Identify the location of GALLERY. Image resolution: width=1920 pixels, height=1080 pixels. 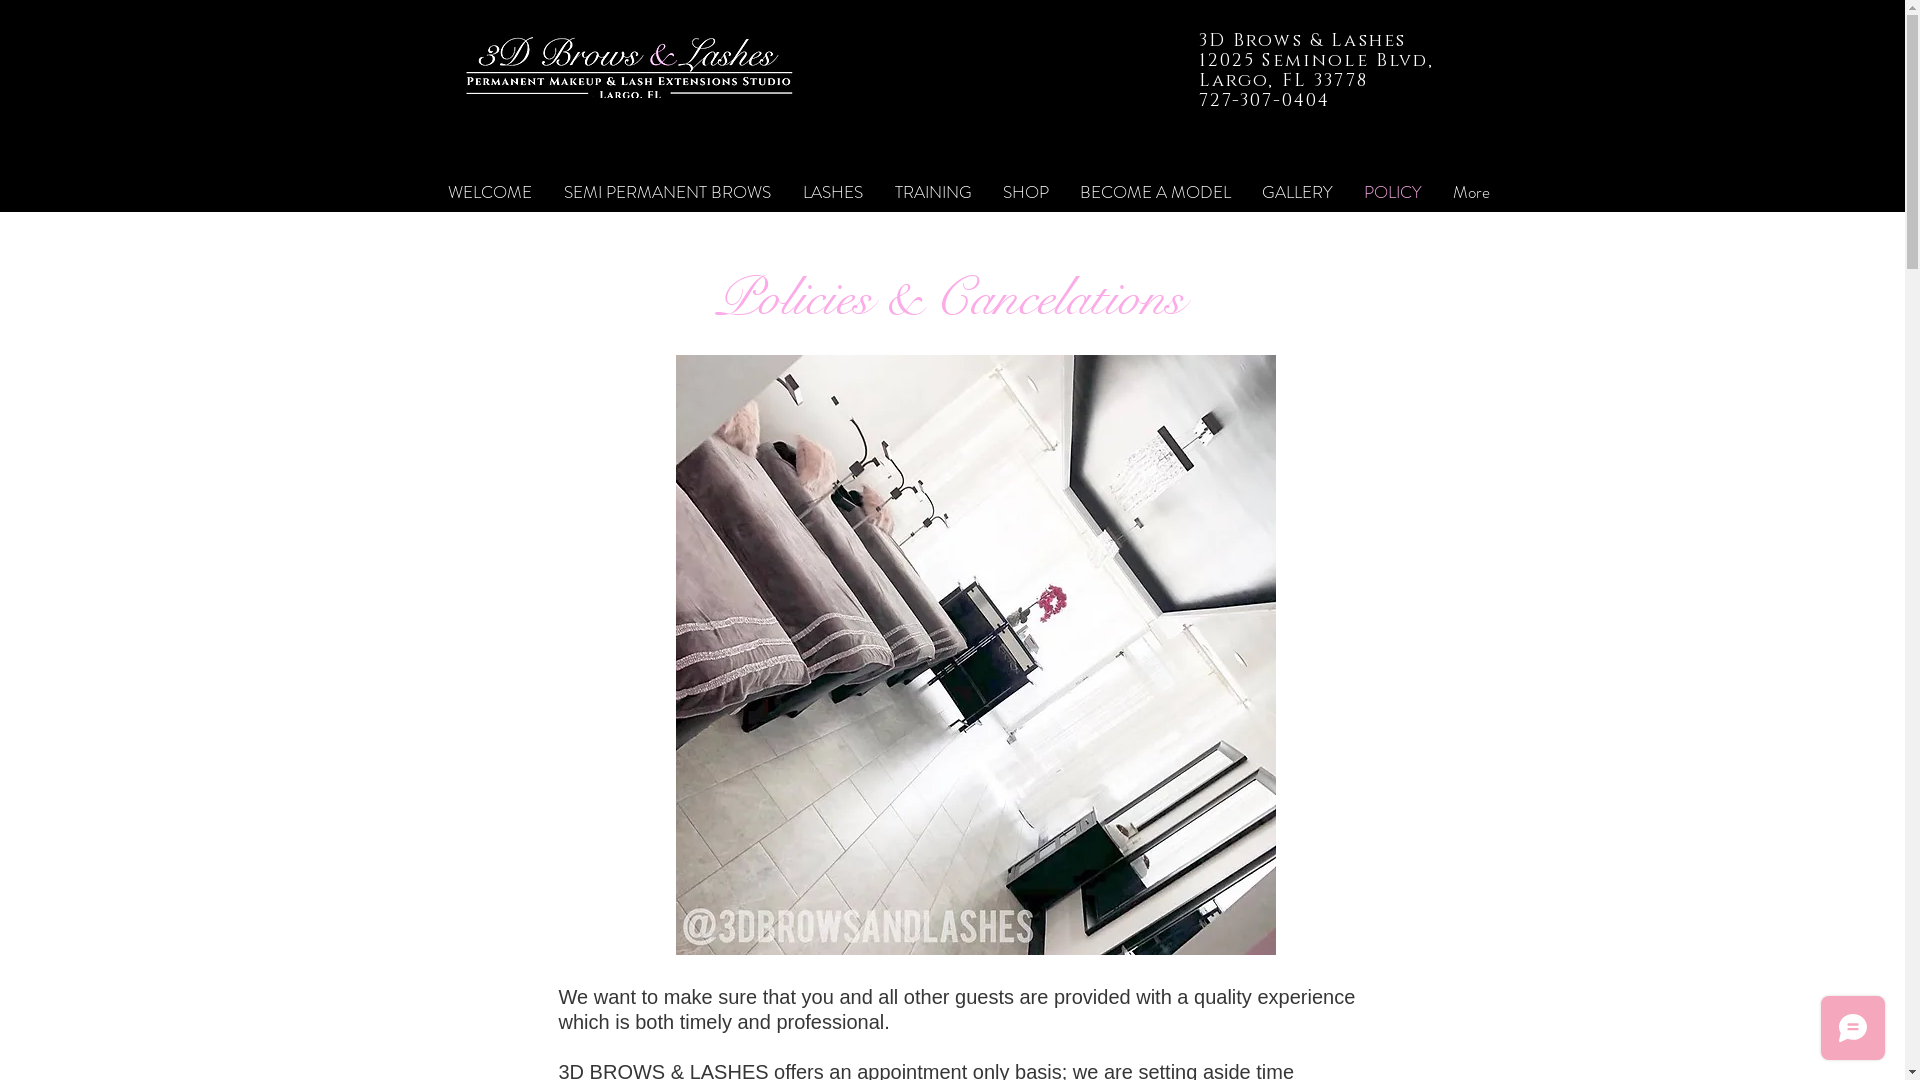
(1297, 192).